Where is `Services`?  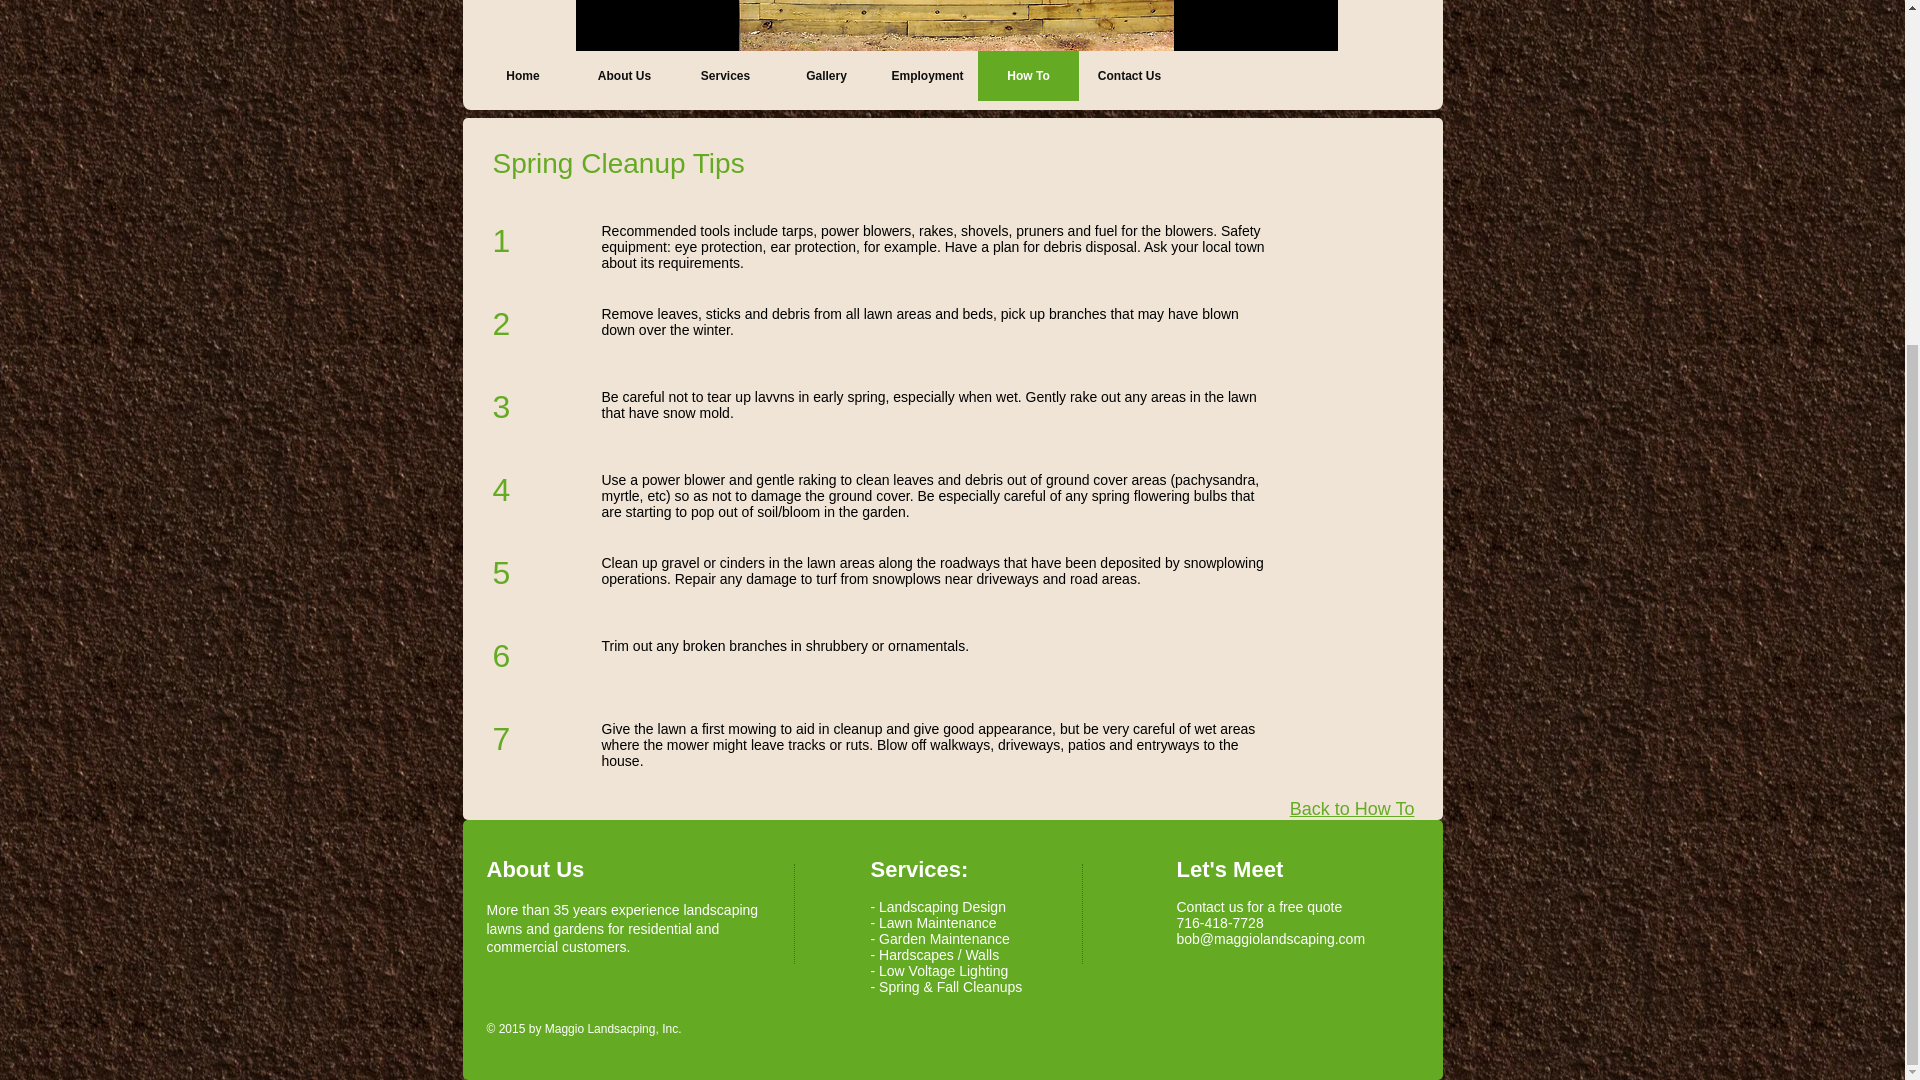
Services is located at coordinates (724, 76).